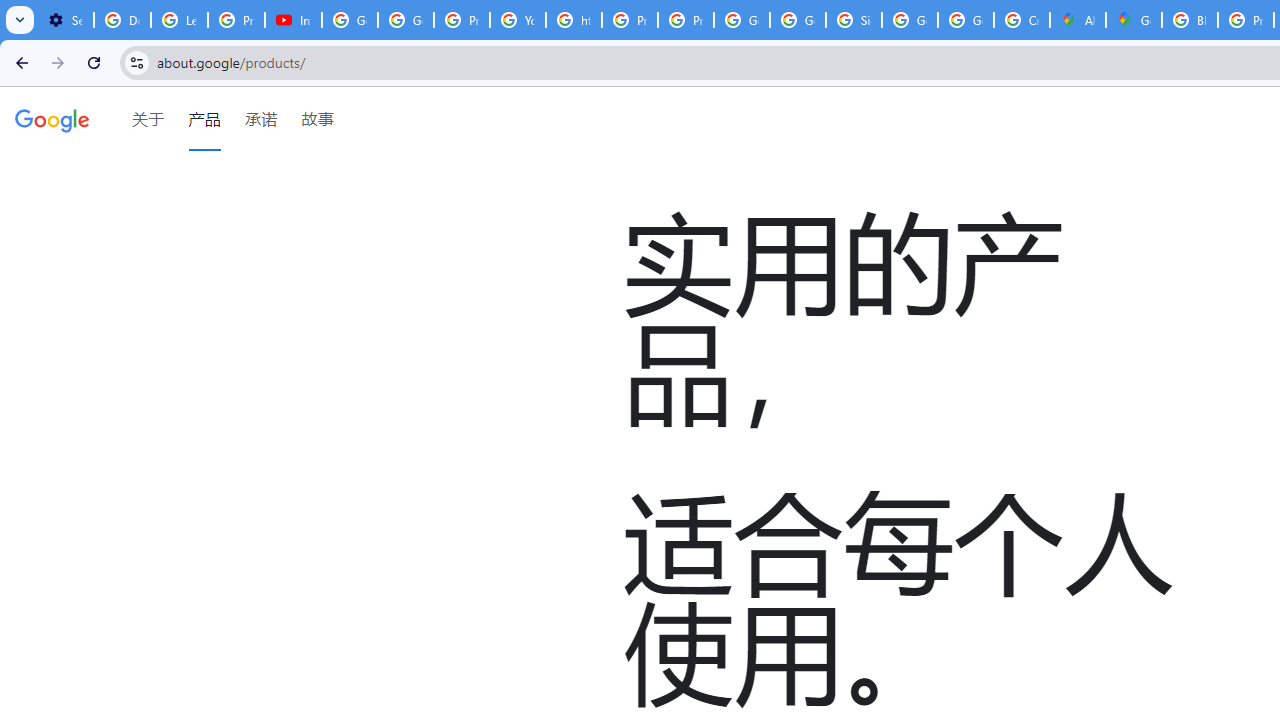 This screenshot has width=1280, height=720. What do you see at coordinates (1022, 20) in the screenshot?
I see `Create your Google Account` at bounding box center [1022, 20].